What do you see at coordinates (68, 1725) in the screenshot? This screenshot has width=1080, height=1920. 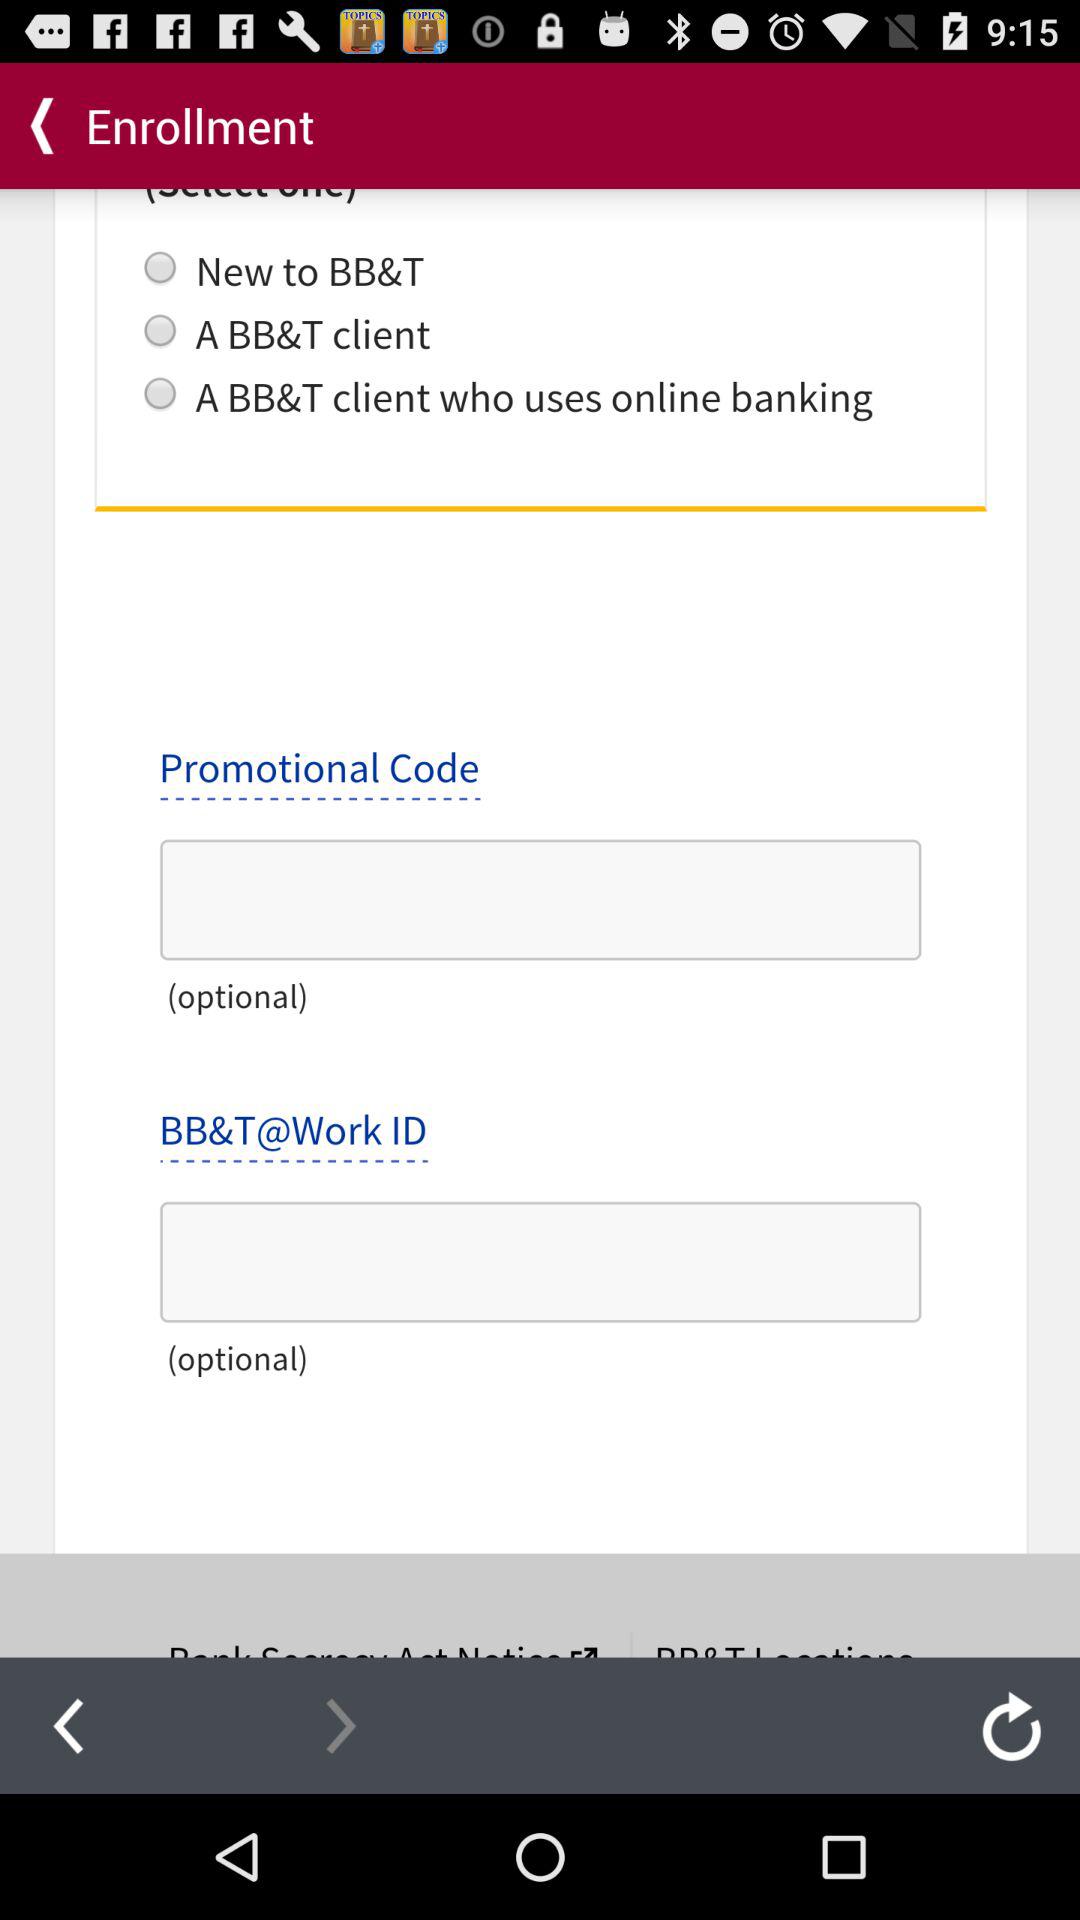 I see `go to back arrow` at bounding box center [68, 1725].